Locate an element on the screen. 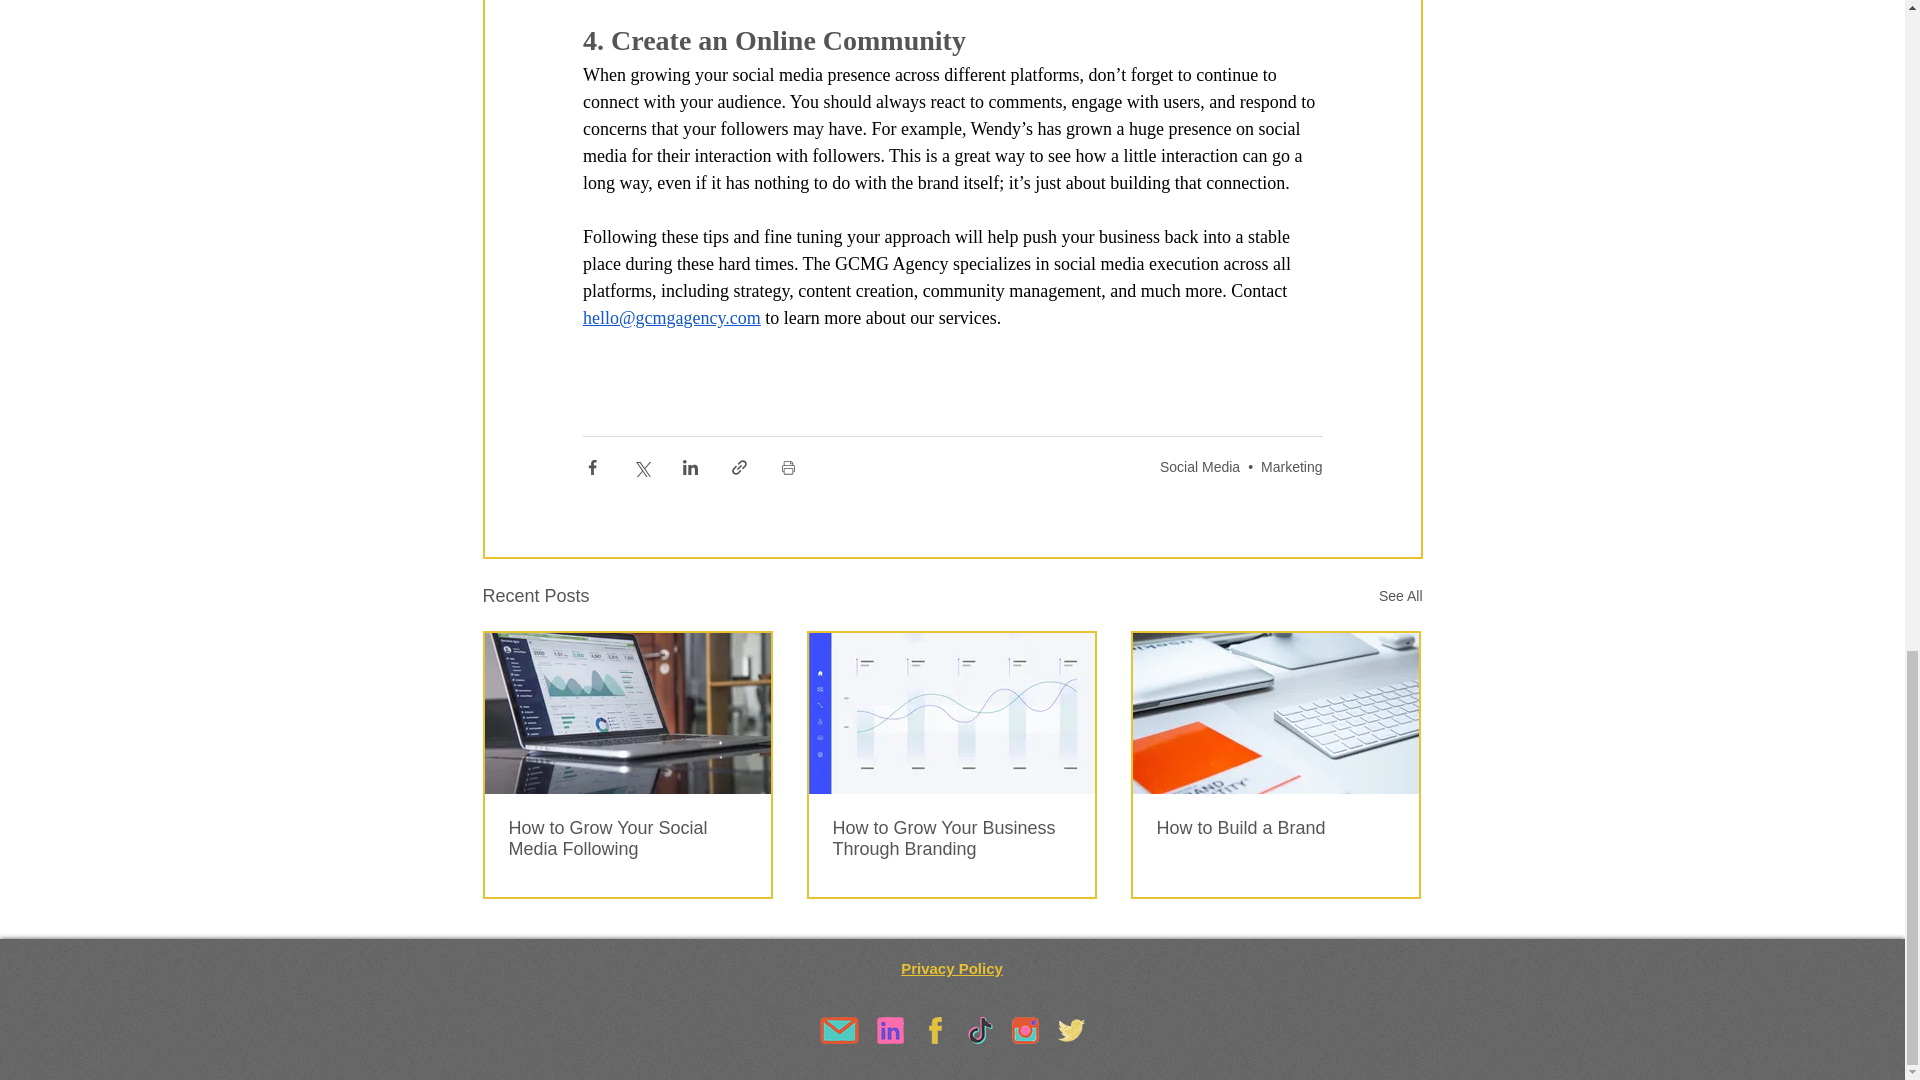 This screenshot has height=1080, width=1920. How to Grow Your Business Through Branding is located at coordinates (950, 838).